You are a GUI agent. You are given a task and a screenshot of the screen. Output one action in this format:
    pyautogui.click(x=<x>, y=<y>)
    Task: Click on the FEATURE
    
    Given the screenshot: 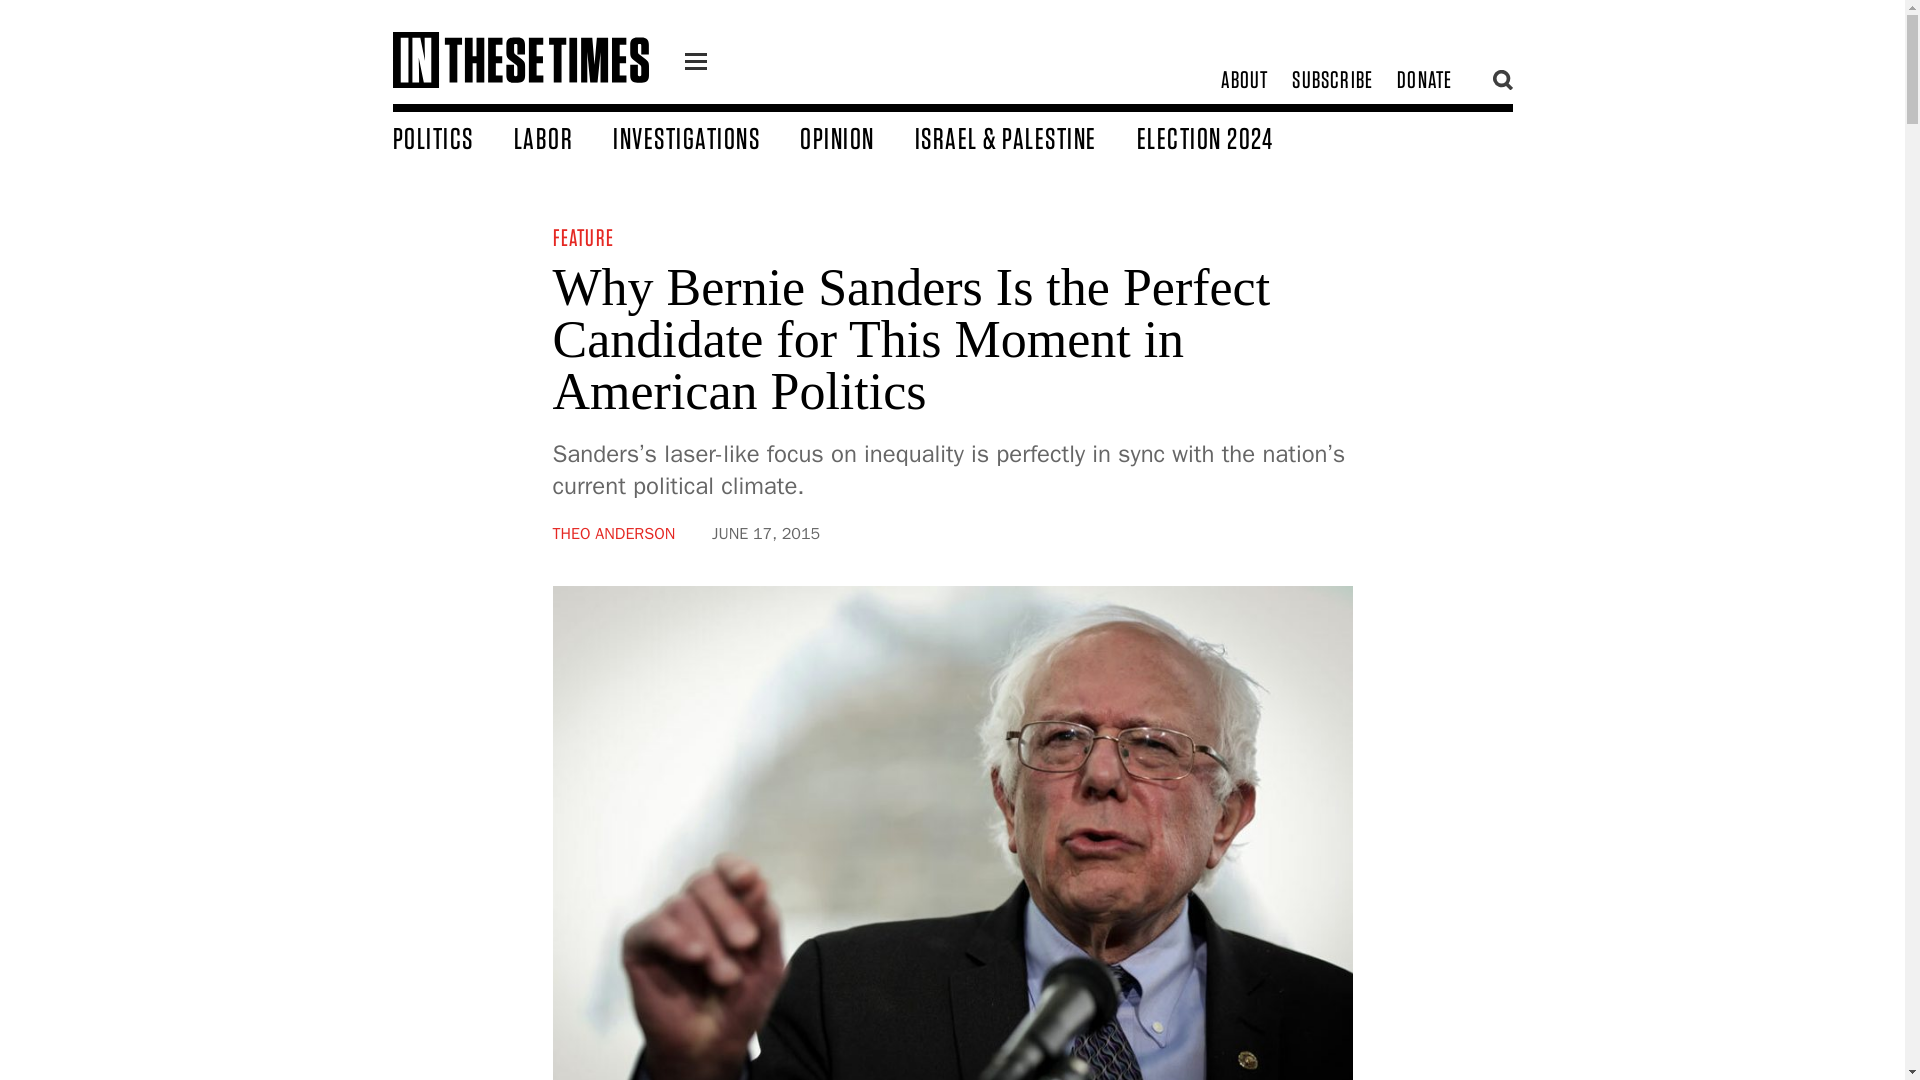 What is the action you would take?
    pyautogui.click(x=582, y=236)
    